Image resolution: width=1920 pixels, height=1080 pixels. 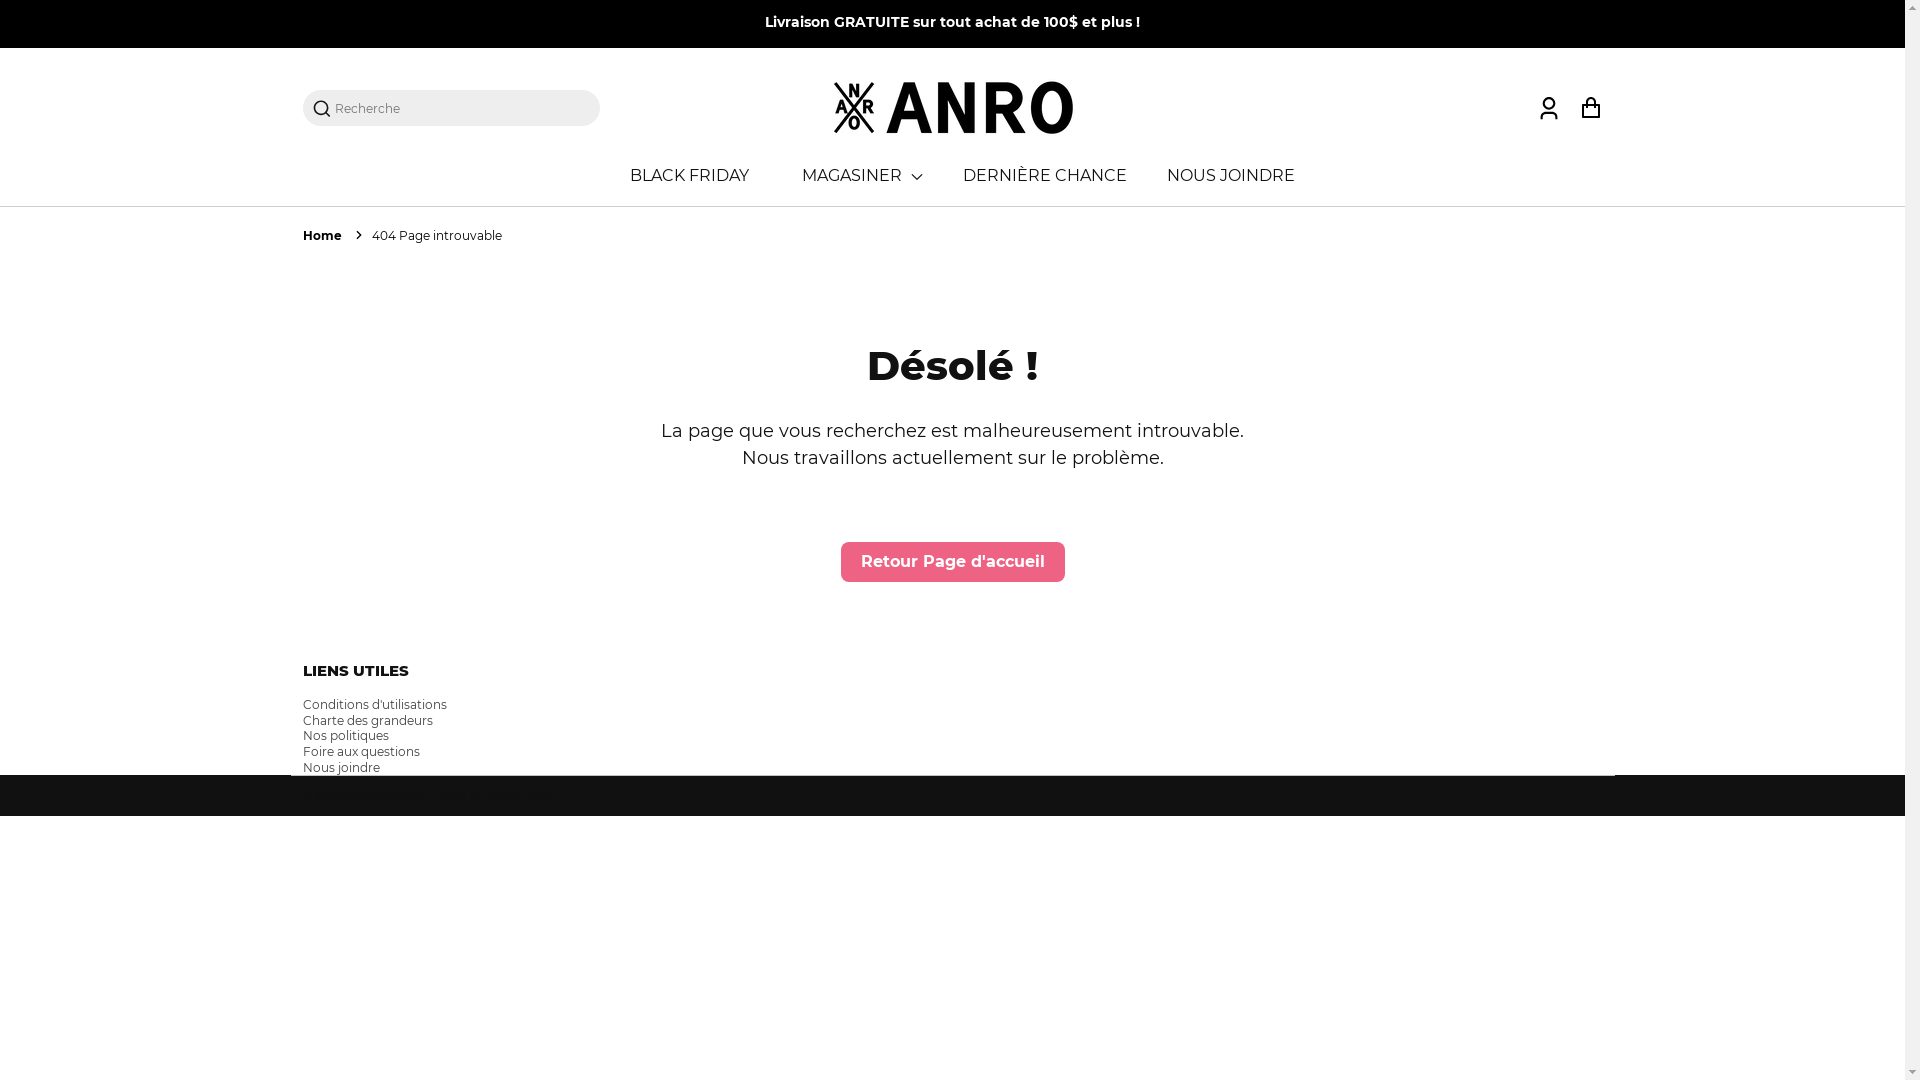 I want to click on Conditions d'utilisations, so click(x=374, y=704).